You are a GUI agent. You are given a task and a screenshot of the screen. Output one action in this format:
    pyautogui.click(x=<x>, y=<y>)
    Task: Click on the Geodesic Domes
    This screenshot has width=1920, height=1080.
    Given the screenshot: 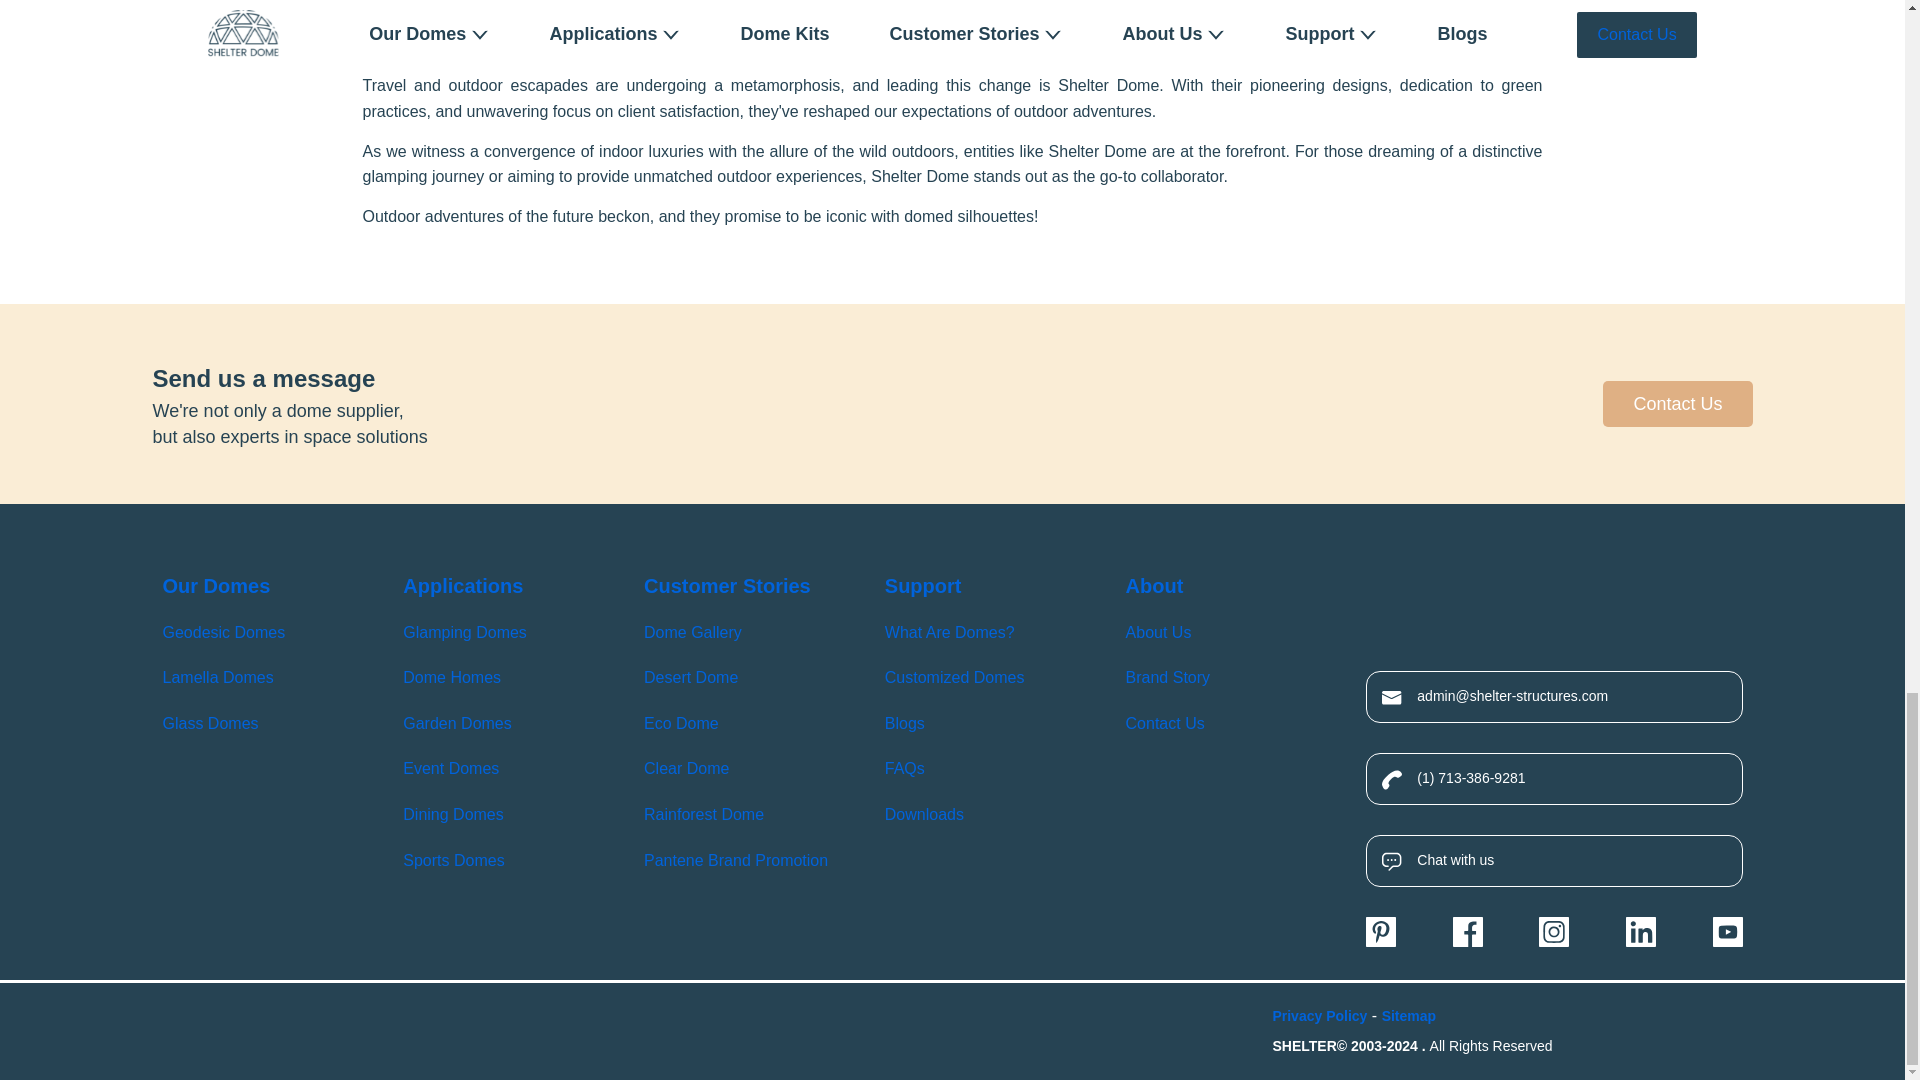 What is the action you would take?
    pyautogui.click(x=222, y=632)
    